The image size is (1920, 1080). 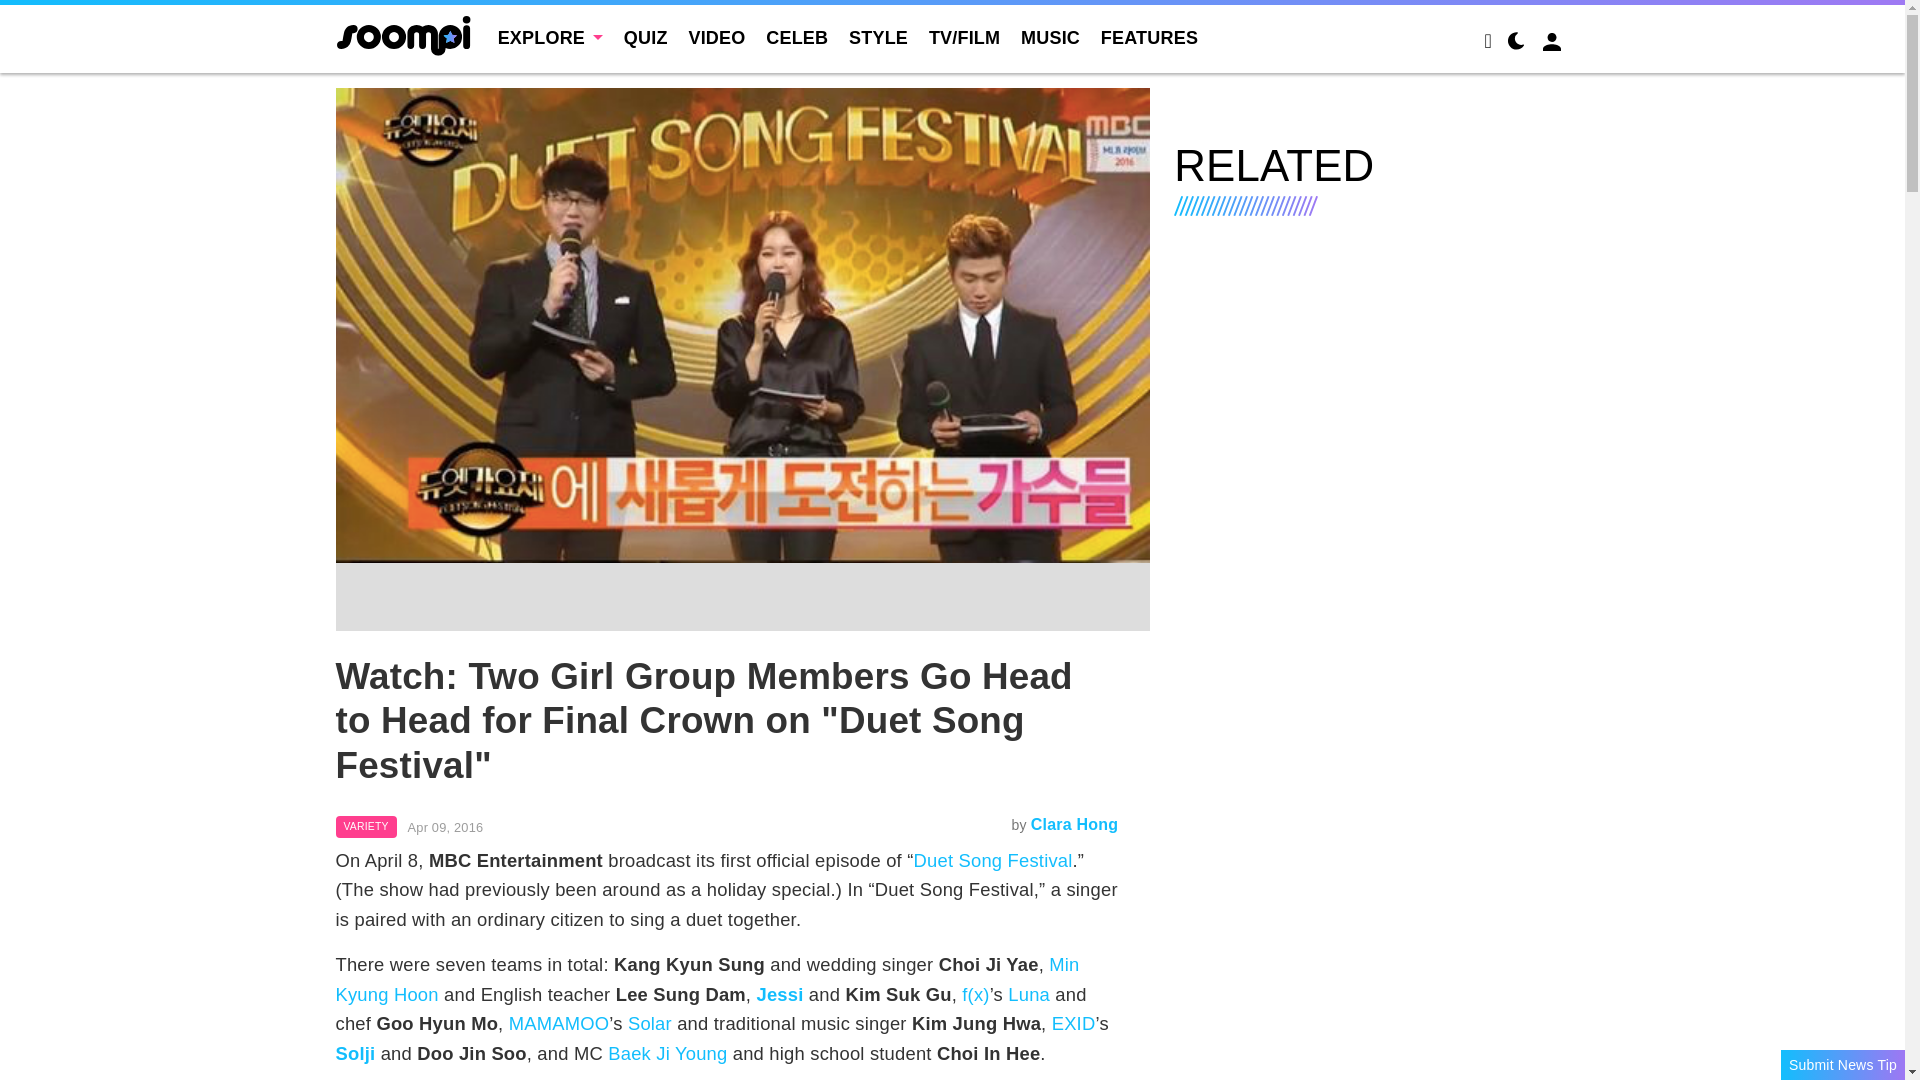 I want to click on EXID, so click(x=1074, y=1023).